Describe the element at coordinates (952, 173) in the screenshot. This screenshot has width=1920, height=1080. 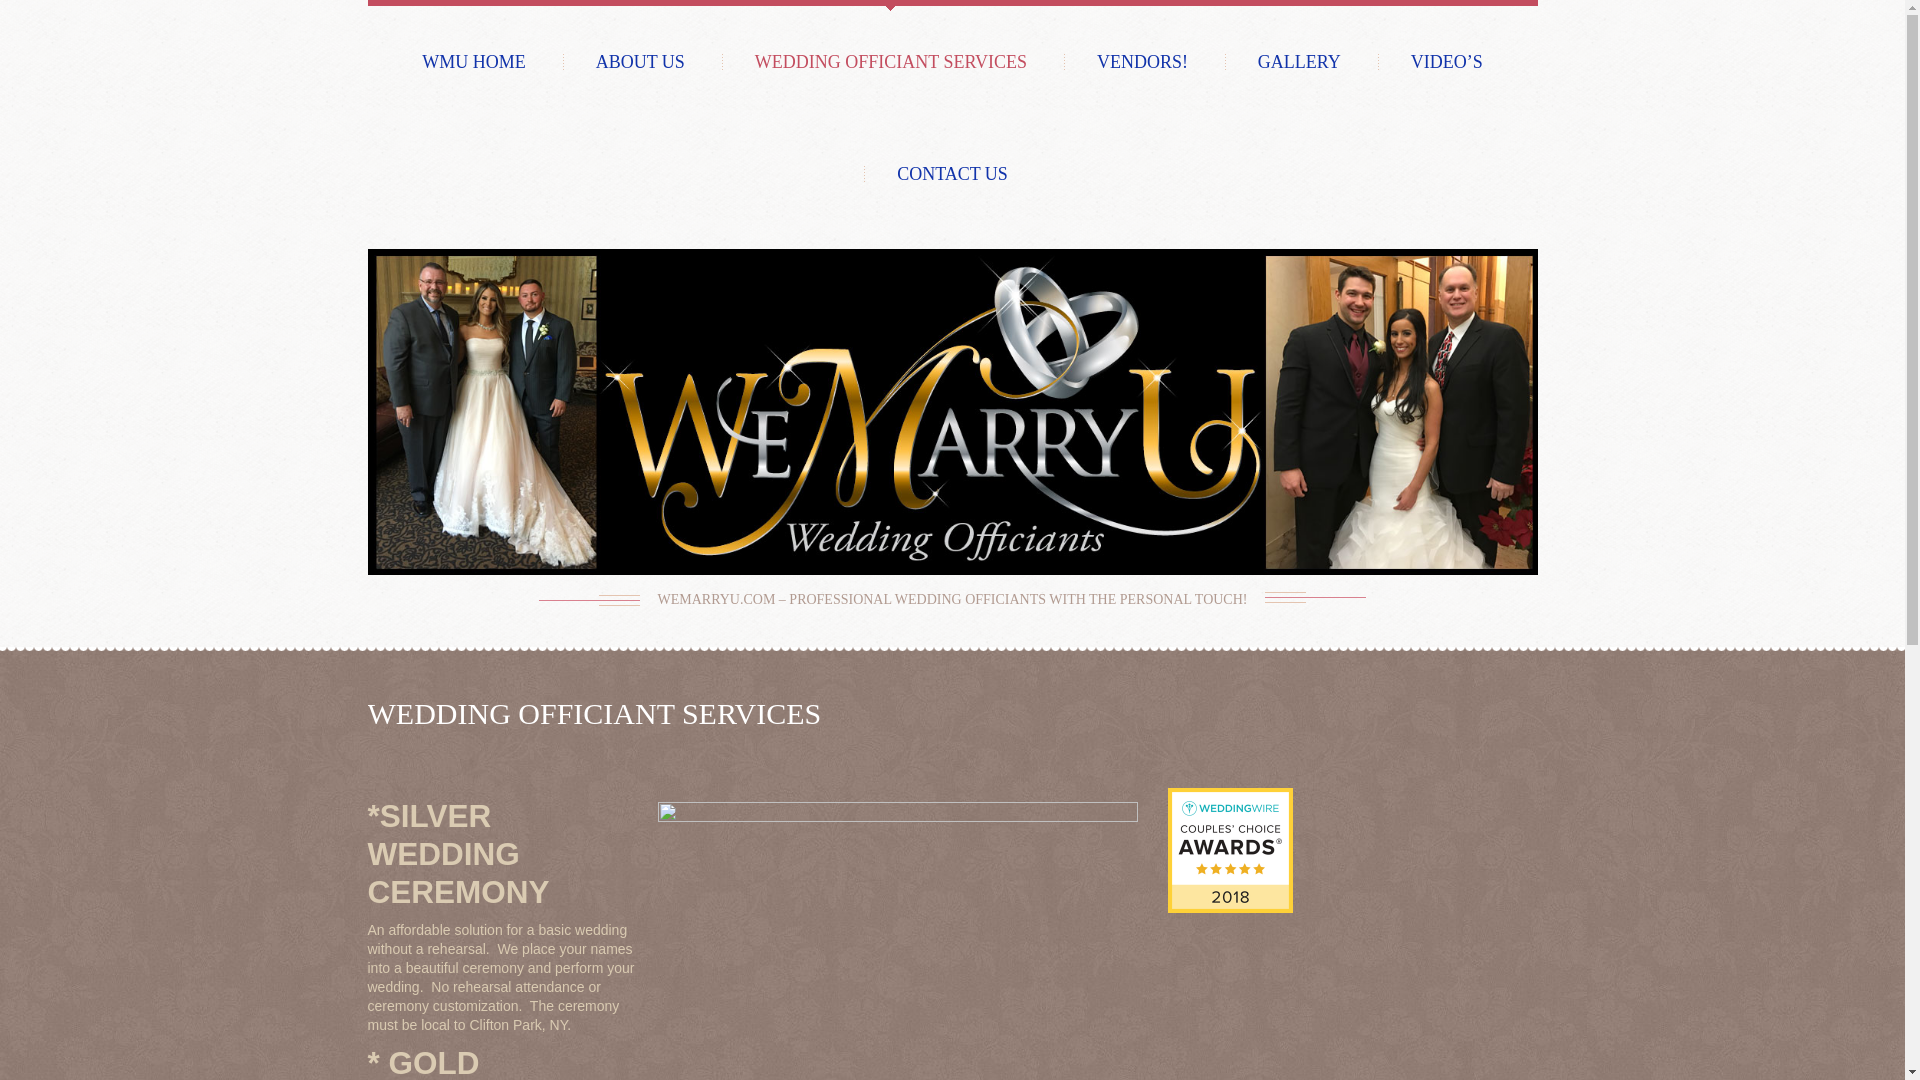
I see `CONTACT US` at that location.